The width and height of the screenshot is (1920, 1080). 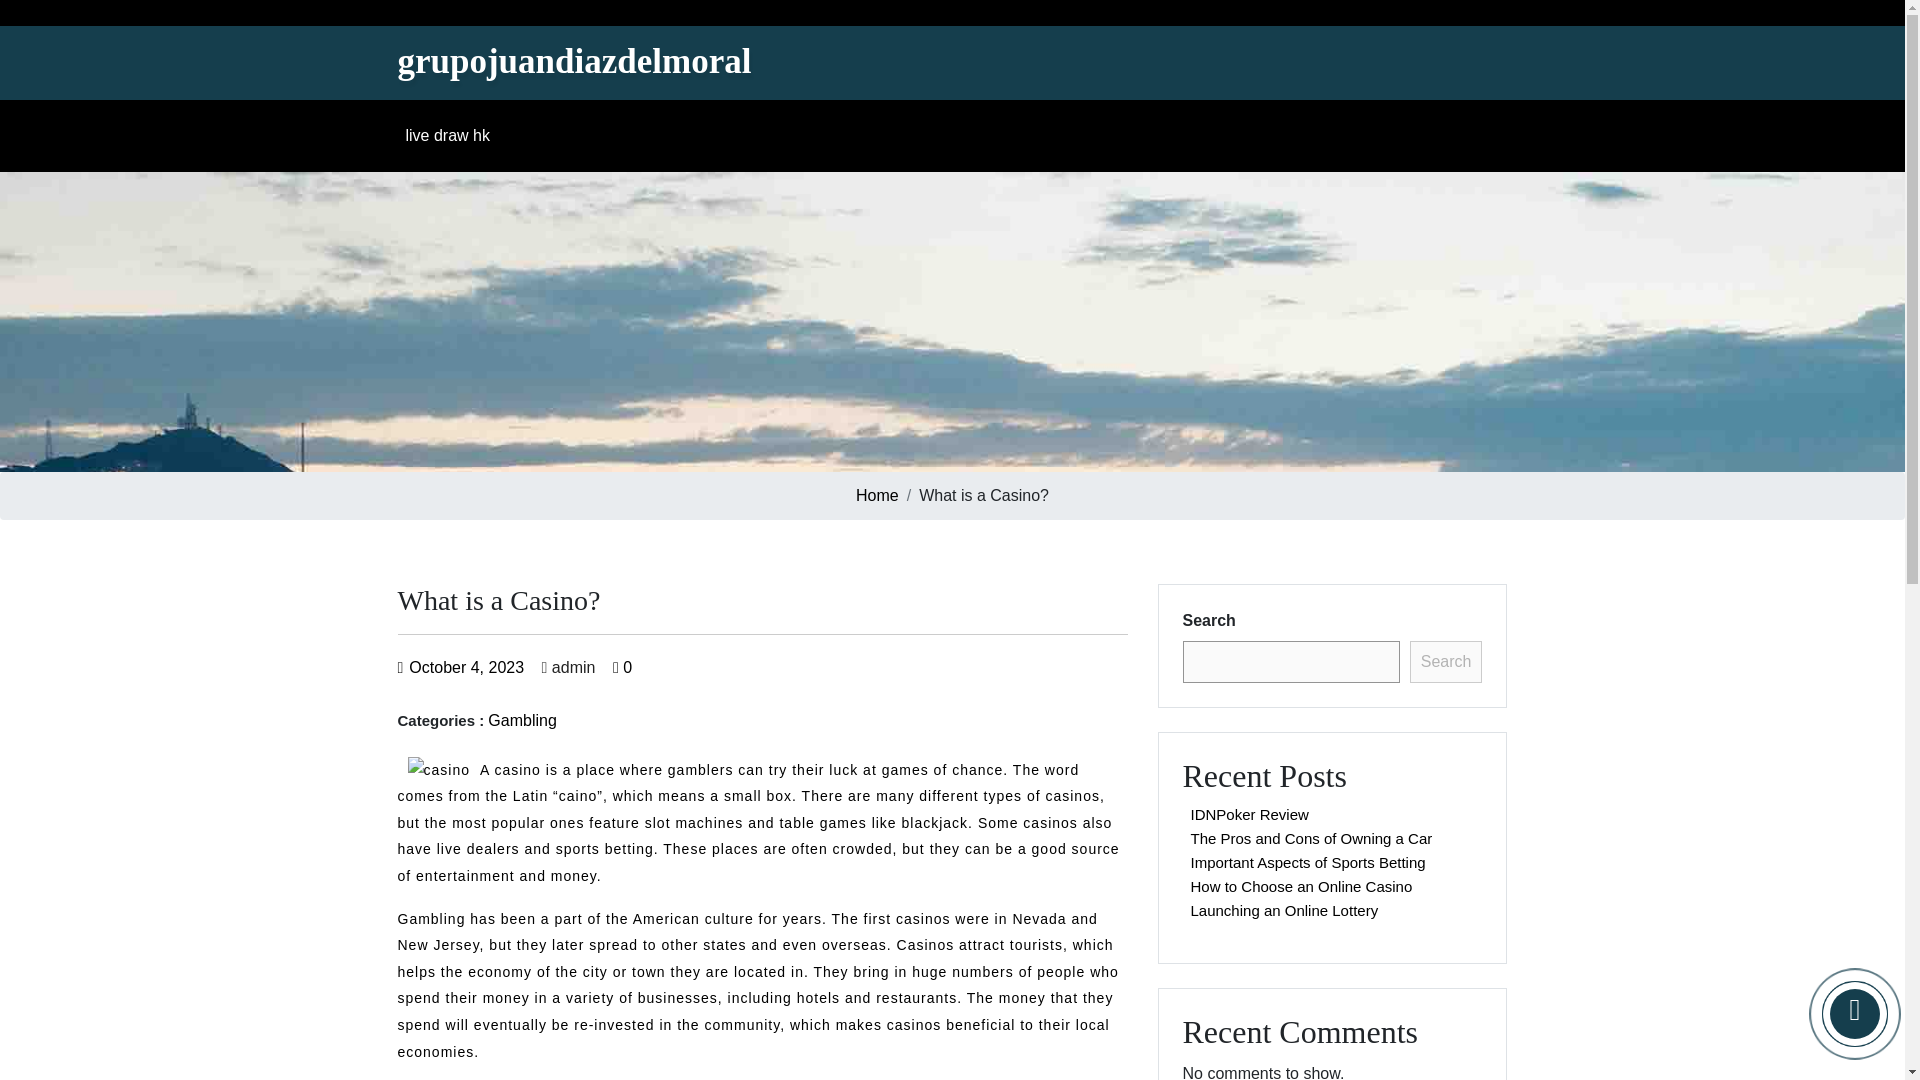 I want to click on Important Aspects of Sports Betting, so click(x=1307, y=862).